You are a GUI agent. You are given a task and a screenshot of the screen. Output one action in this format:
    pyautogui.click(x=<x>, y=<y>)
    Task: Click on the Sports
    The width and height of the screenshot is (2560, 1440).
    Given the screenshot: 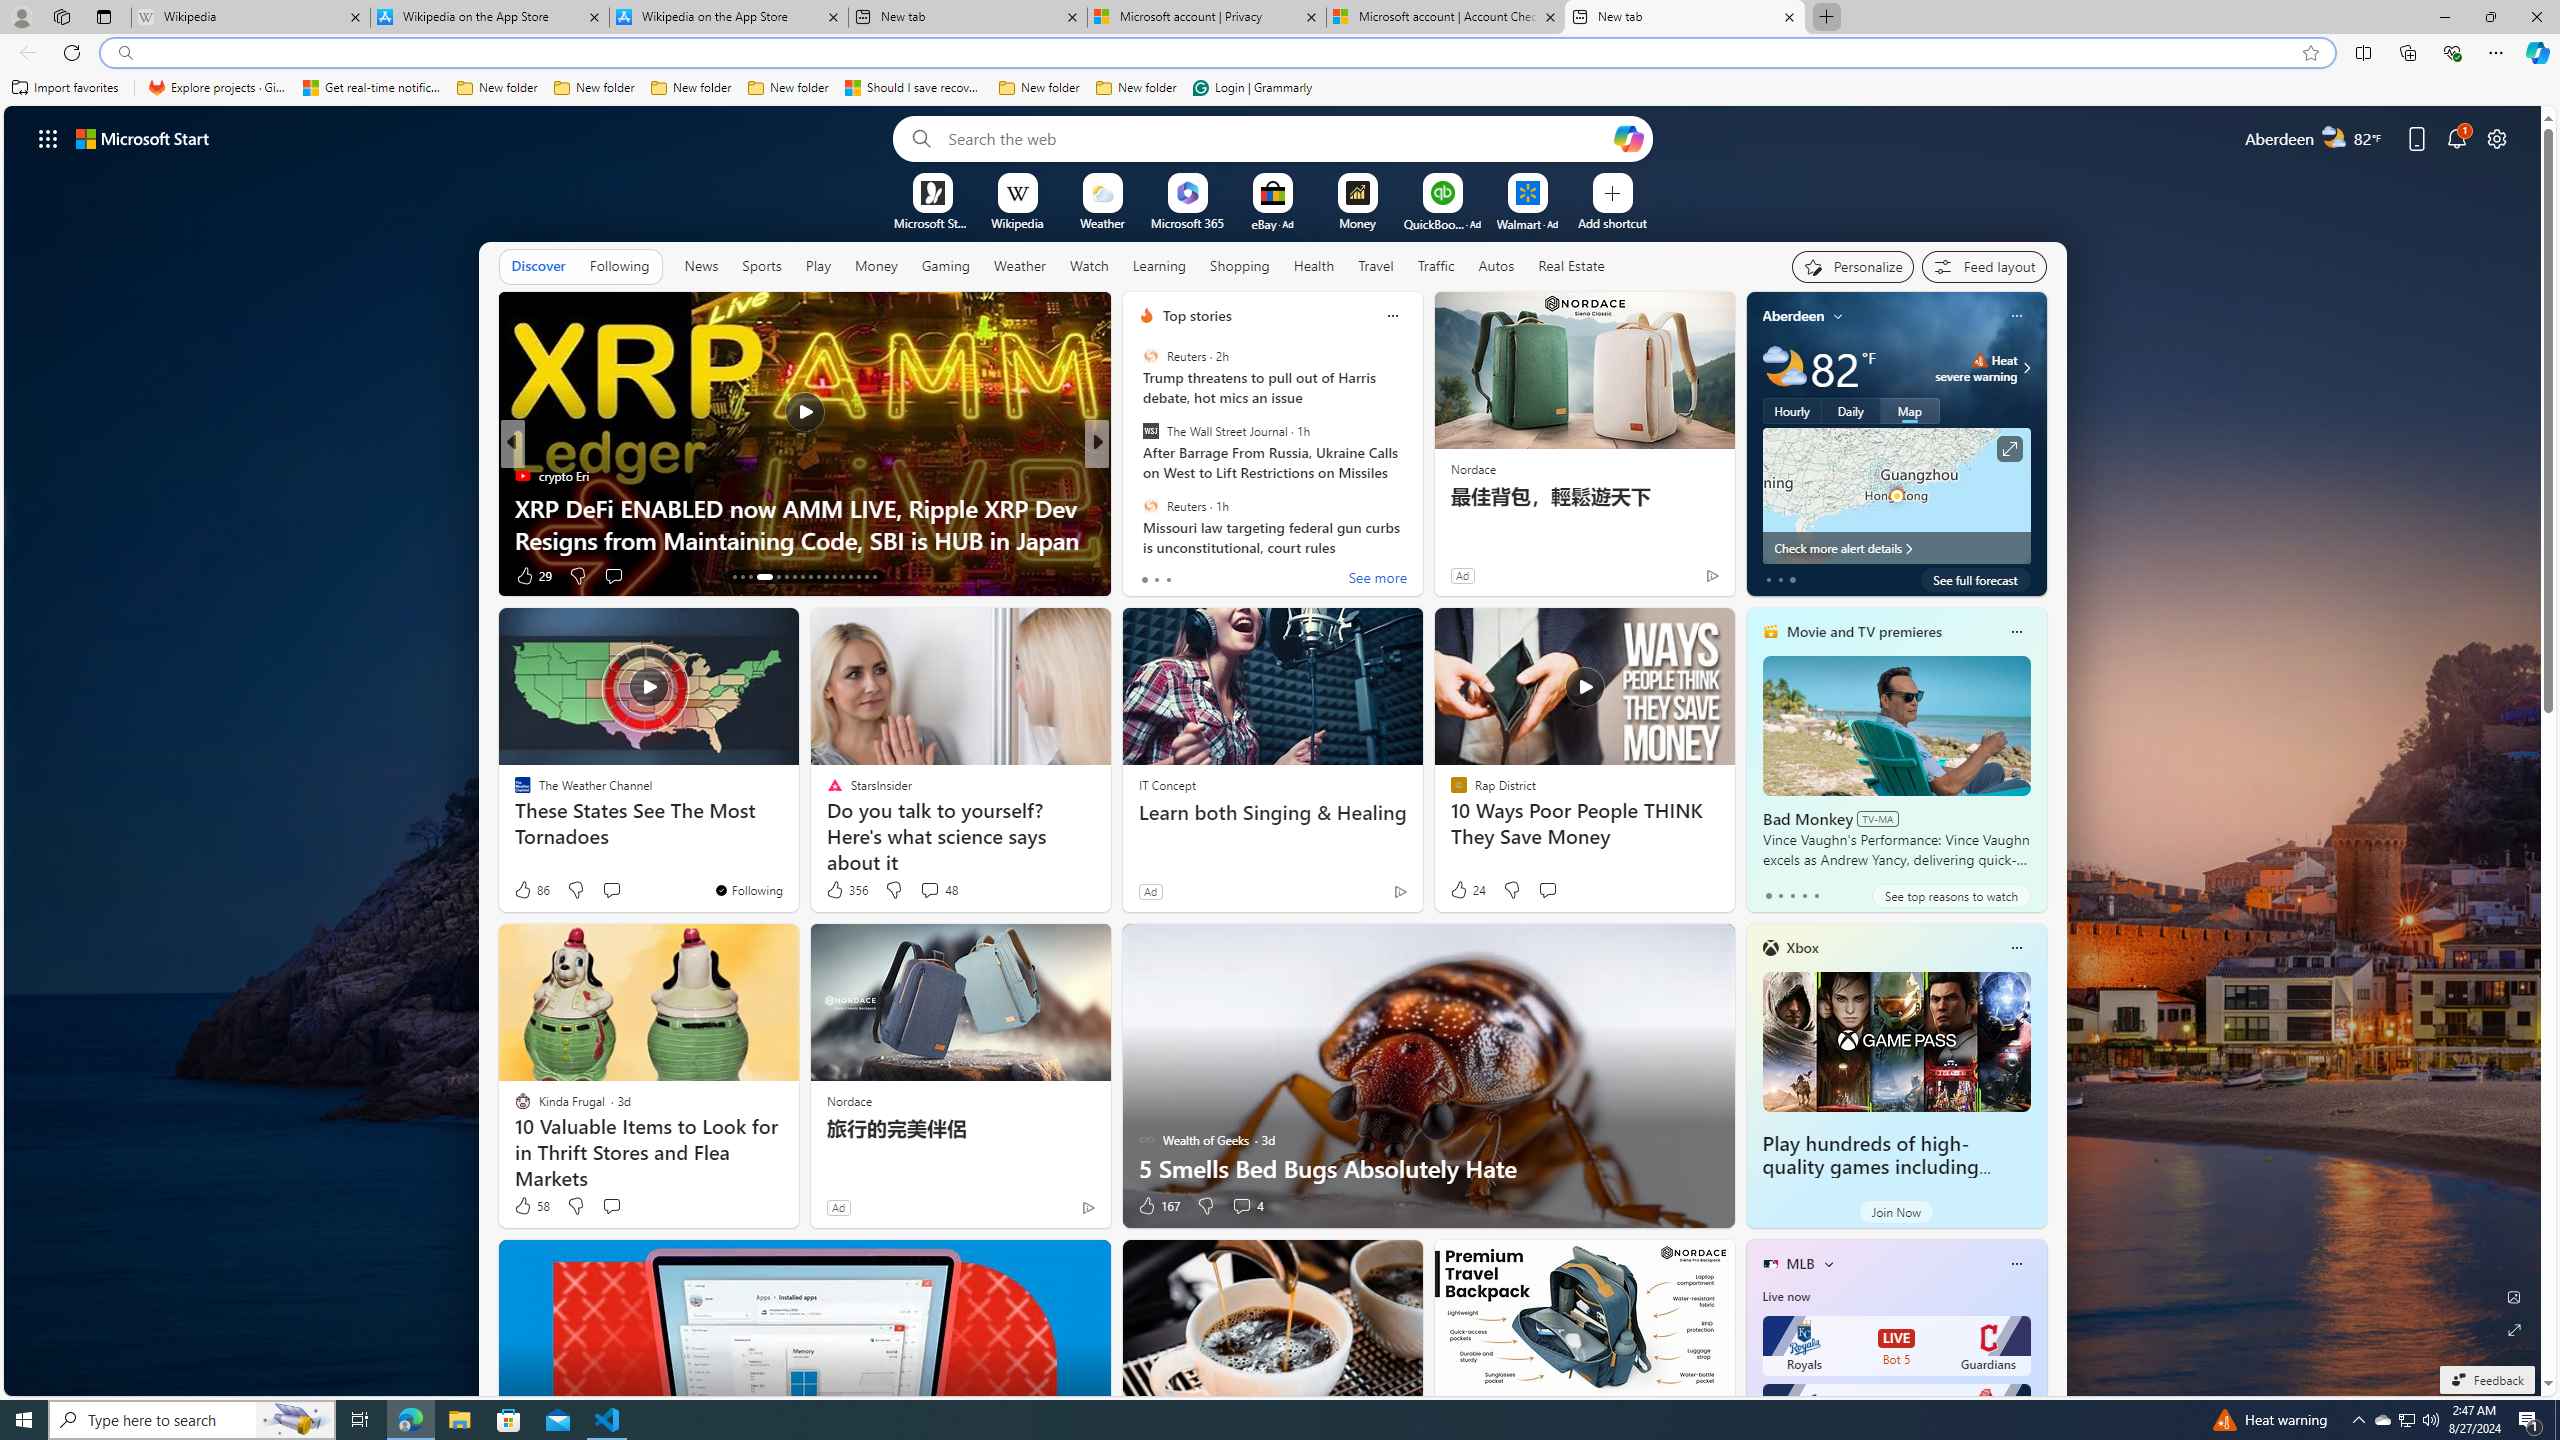 What is the action you would take?
    pyautogui.click(x=761, y=265)
    